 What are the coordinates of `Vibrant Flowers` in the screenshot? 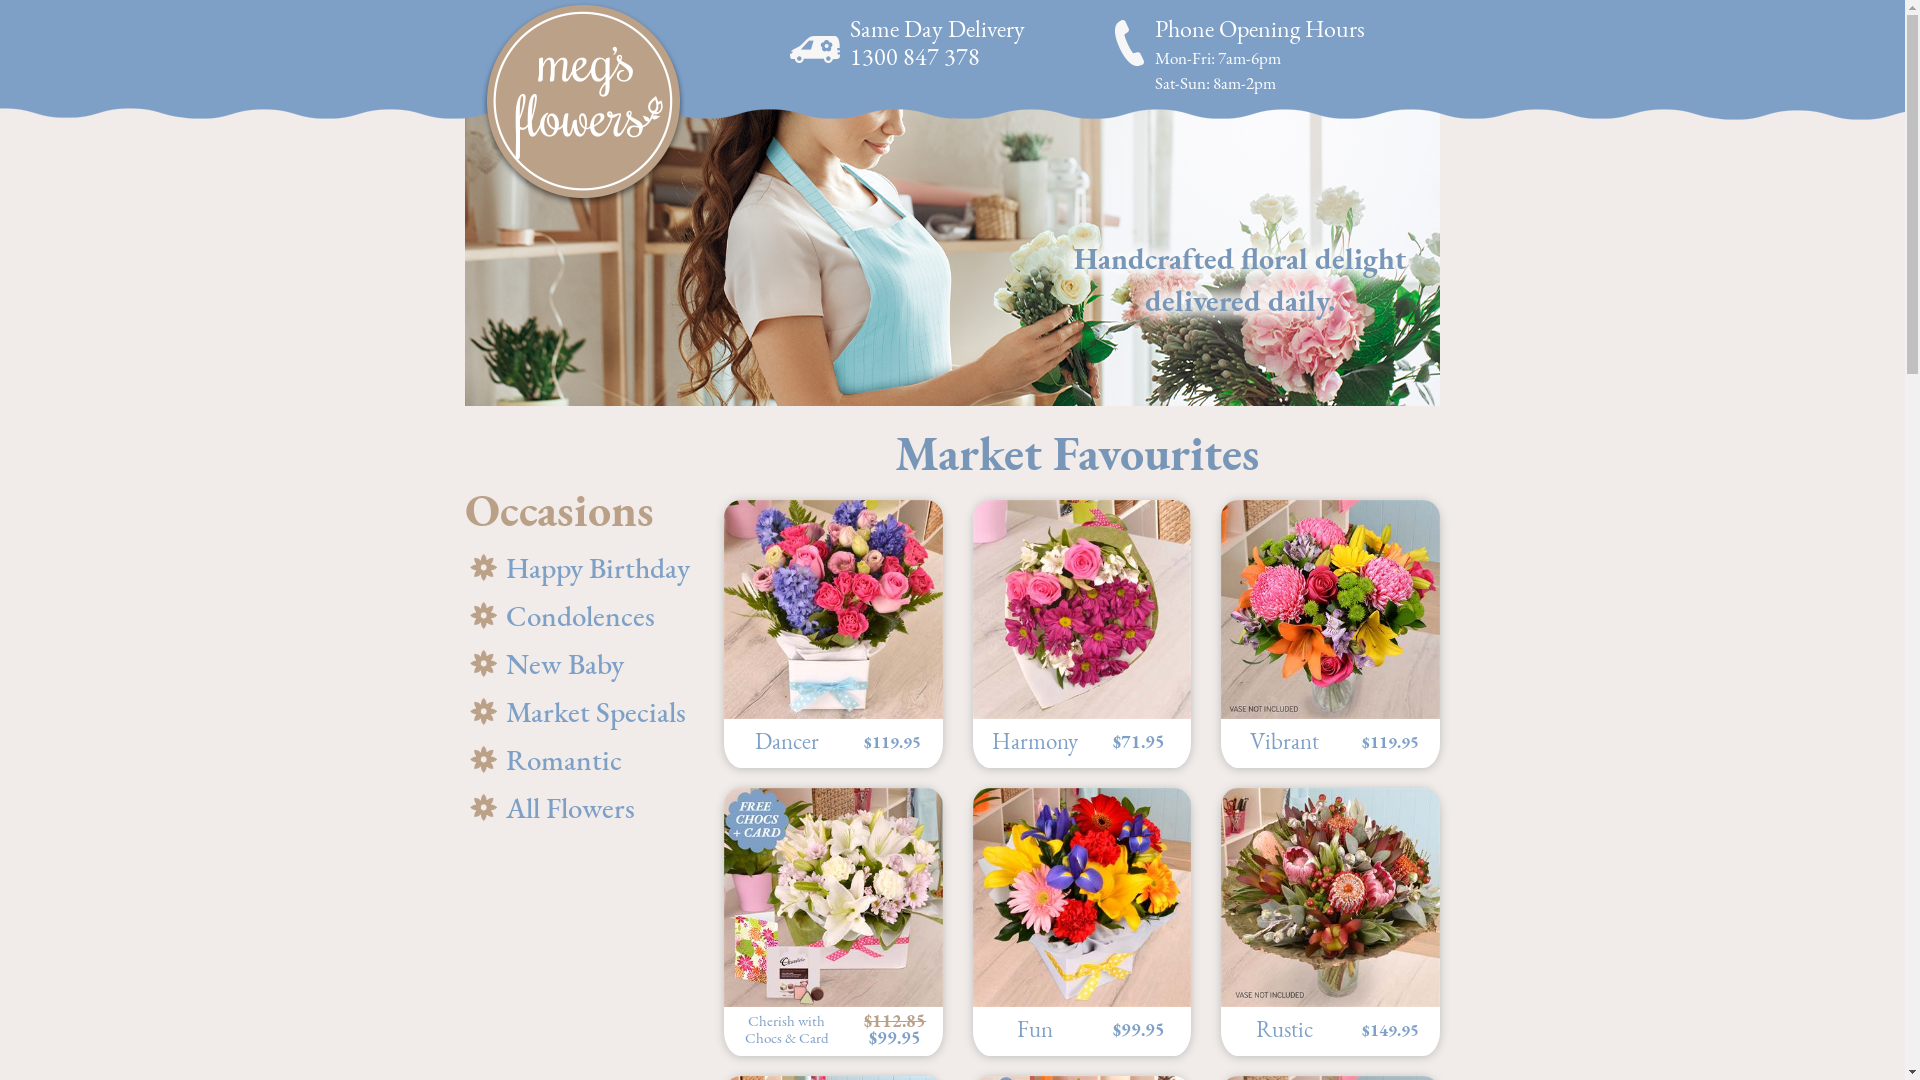 It's located at (1330, 610).